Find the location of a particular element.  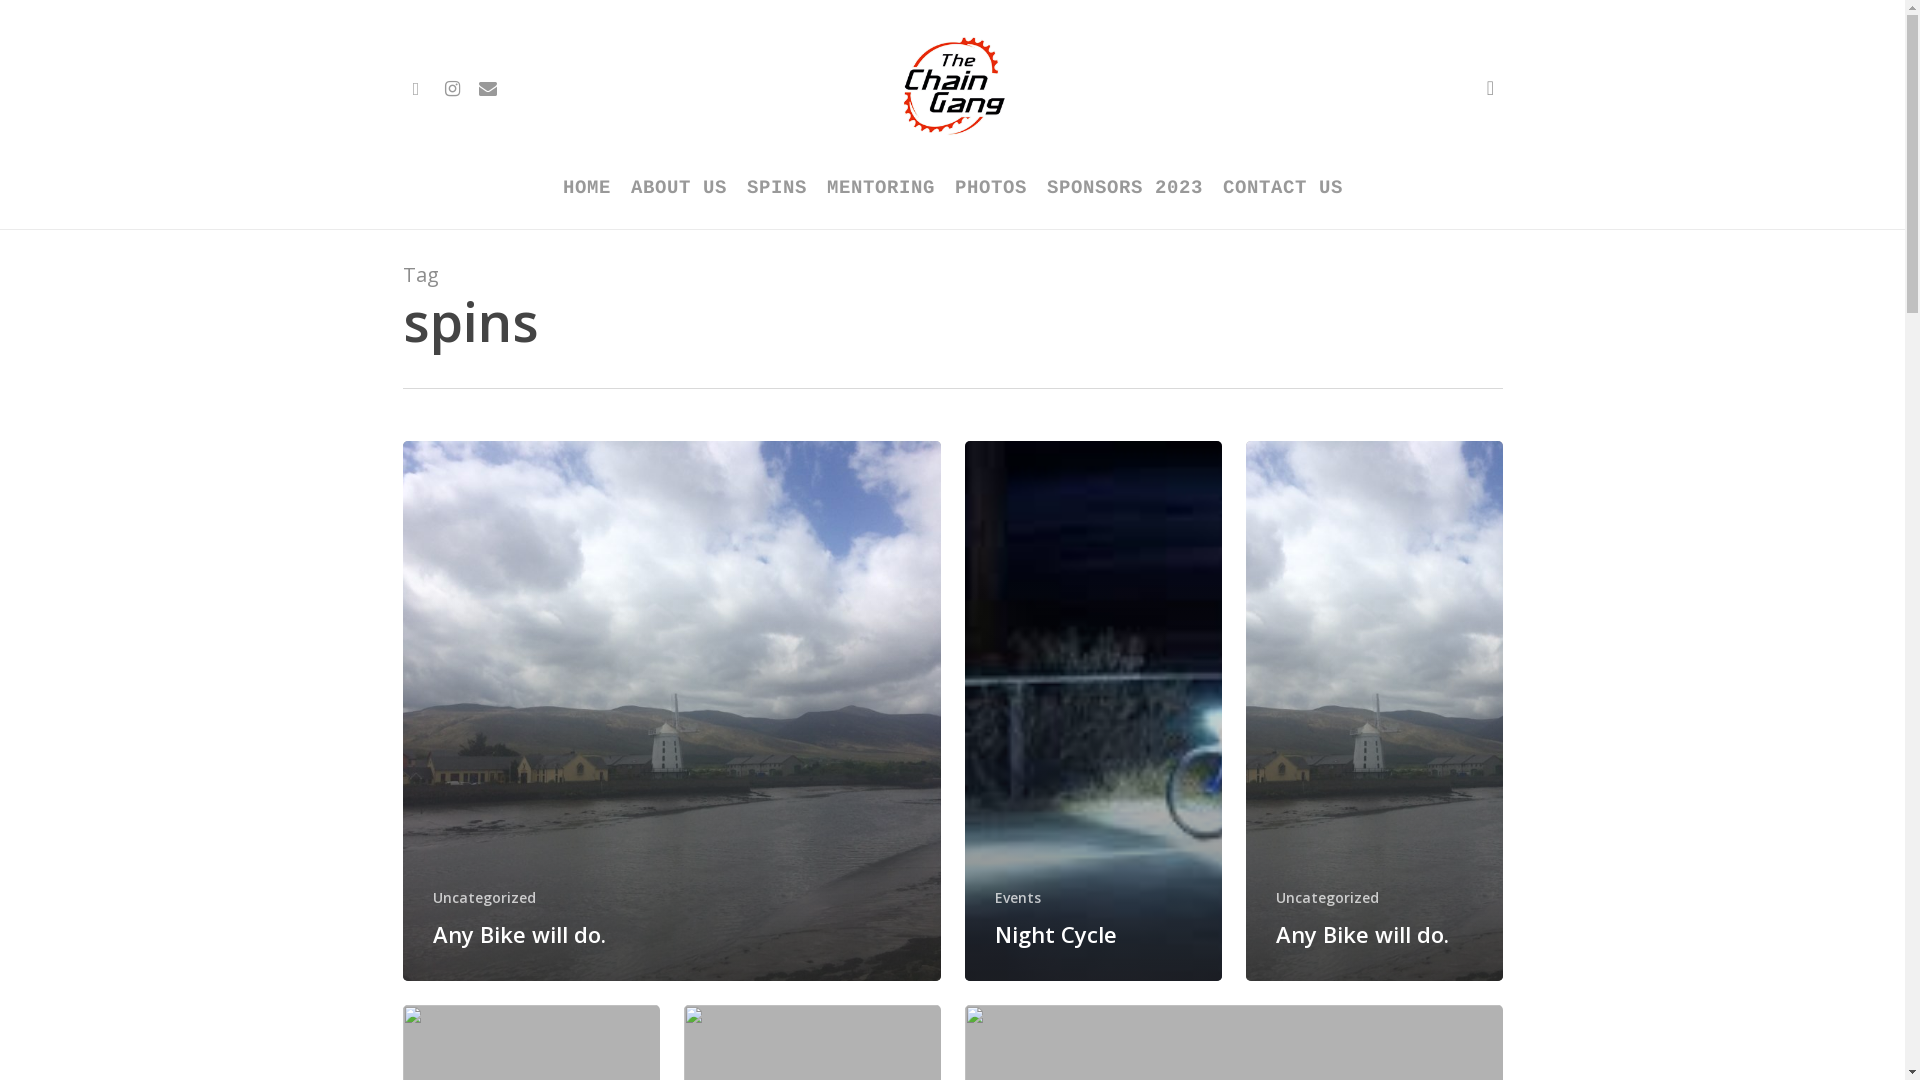

MENTORING is located at coordinates (880, 188).